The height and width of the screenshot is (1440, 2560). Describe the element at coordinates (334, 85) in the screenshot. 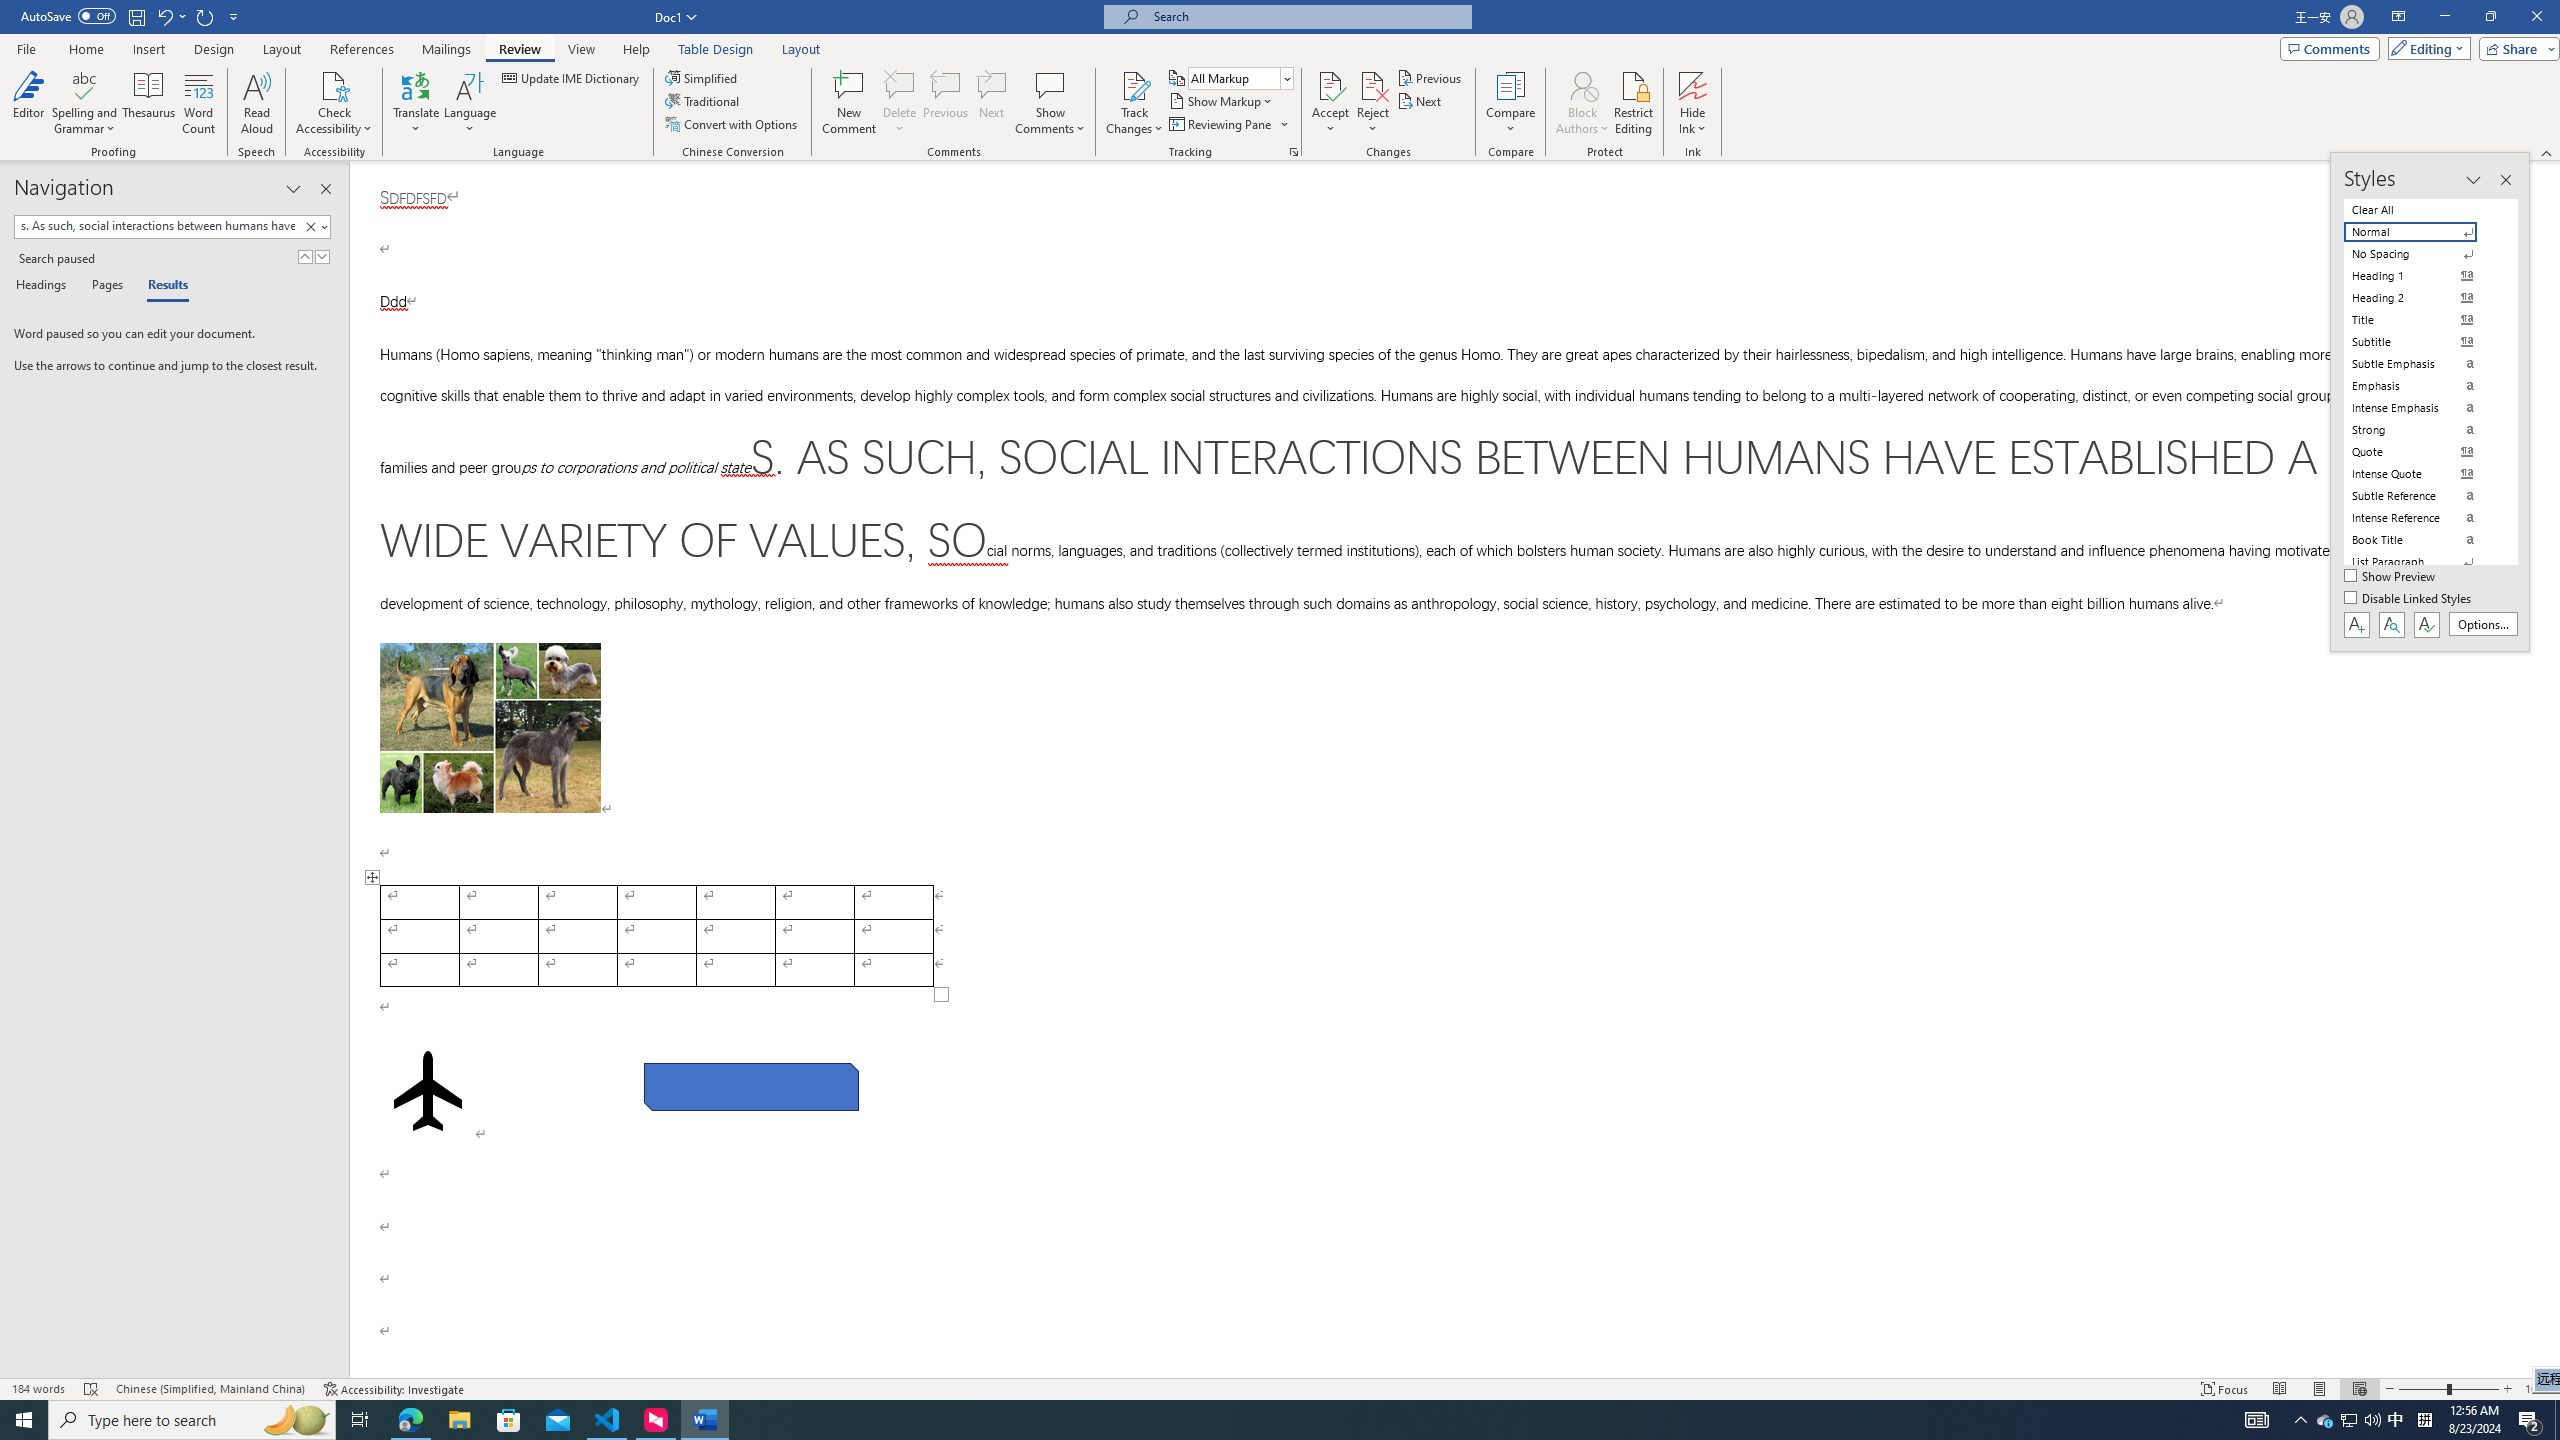

I see `Check Accessibility` at that location.